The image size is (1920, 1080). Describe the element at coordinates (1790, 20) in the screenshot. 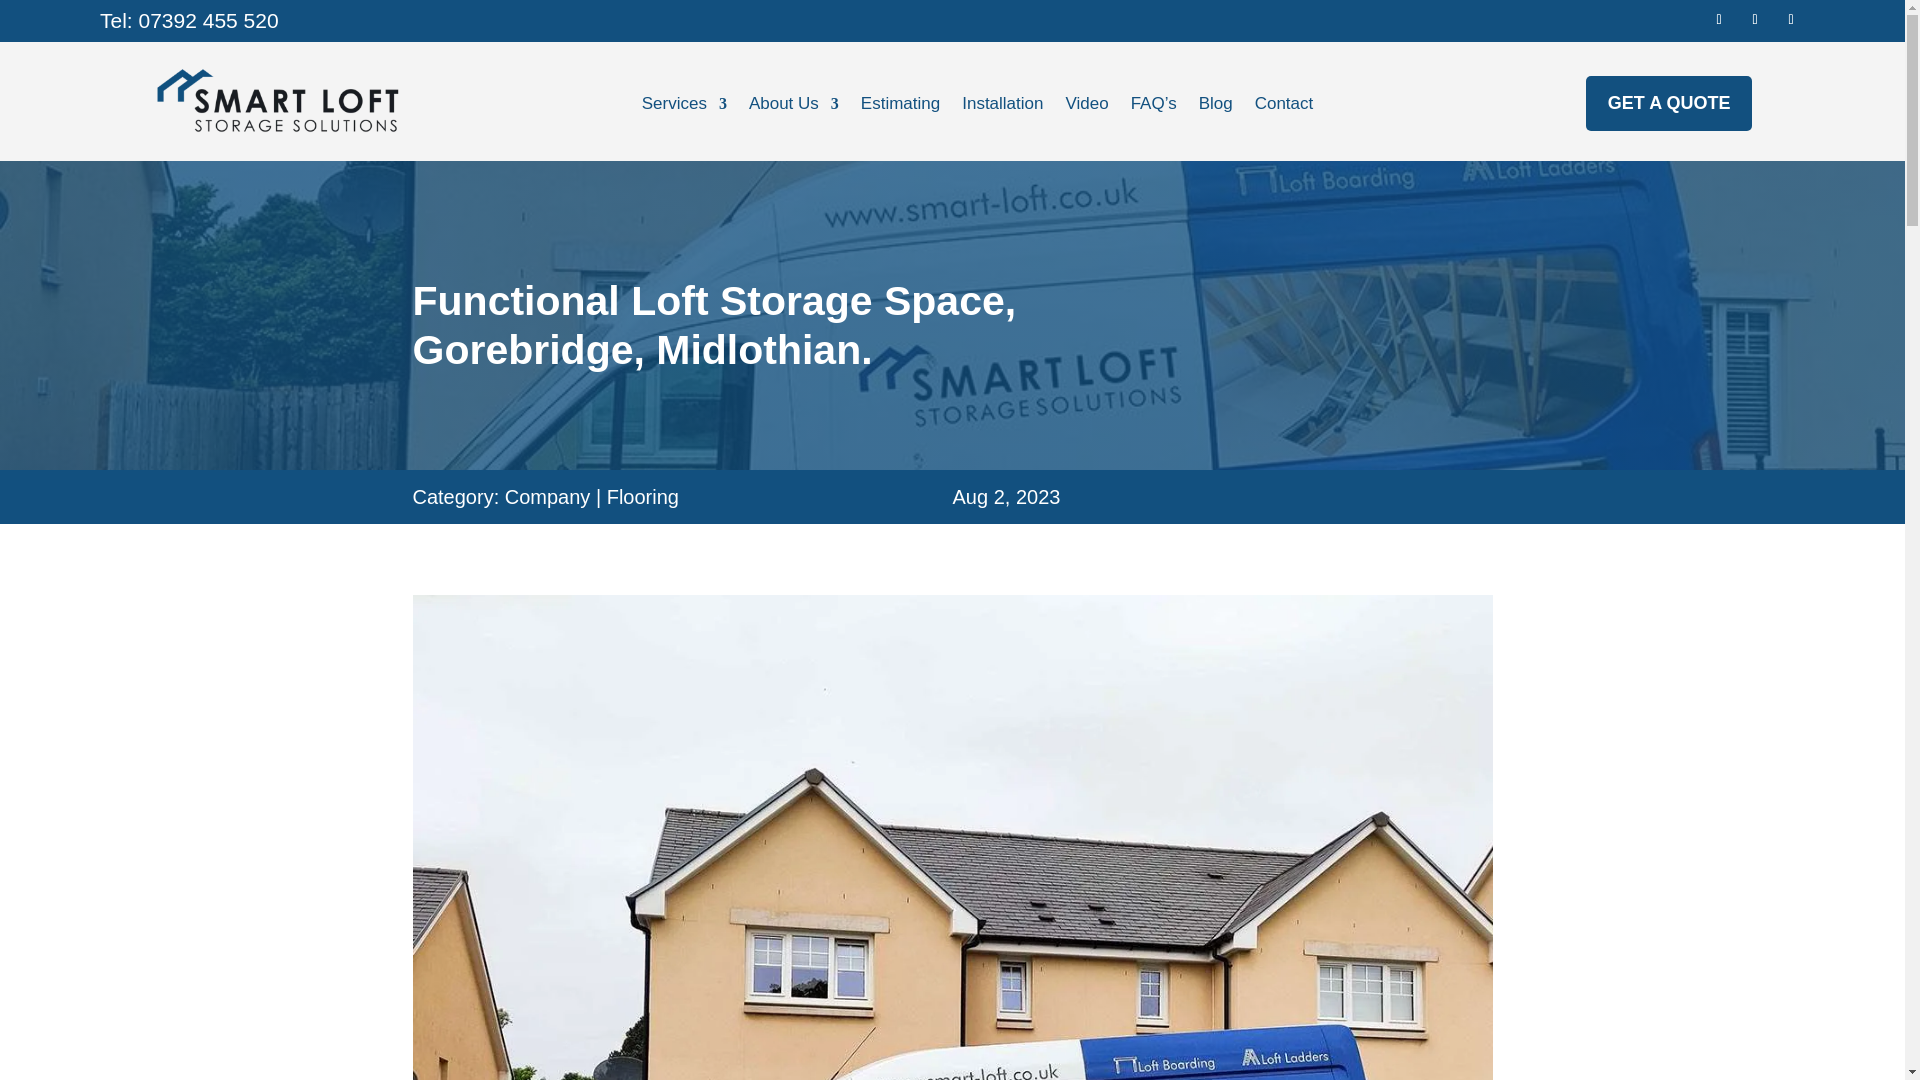

I see `Follow on Instagram` at that location.